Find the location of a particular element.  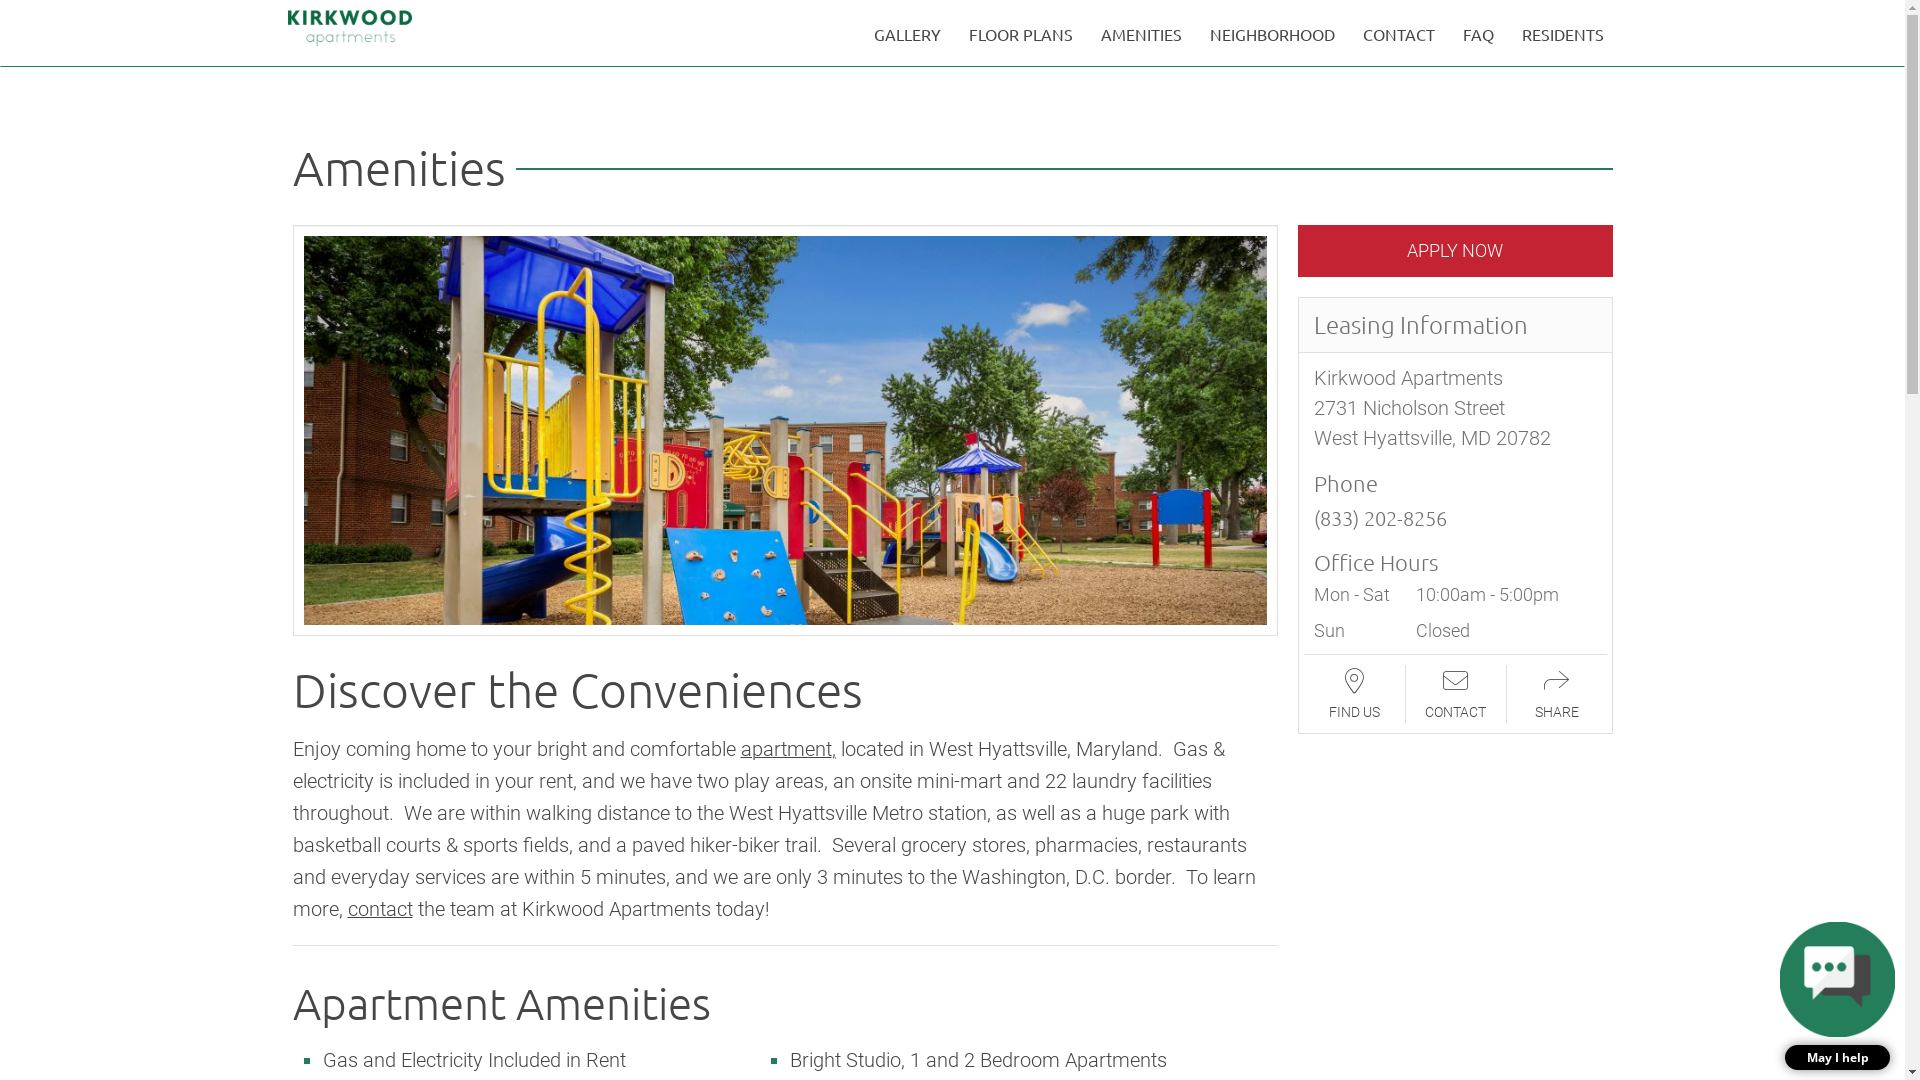

Concierge Chatbot is located at coordinates (1838, 980).